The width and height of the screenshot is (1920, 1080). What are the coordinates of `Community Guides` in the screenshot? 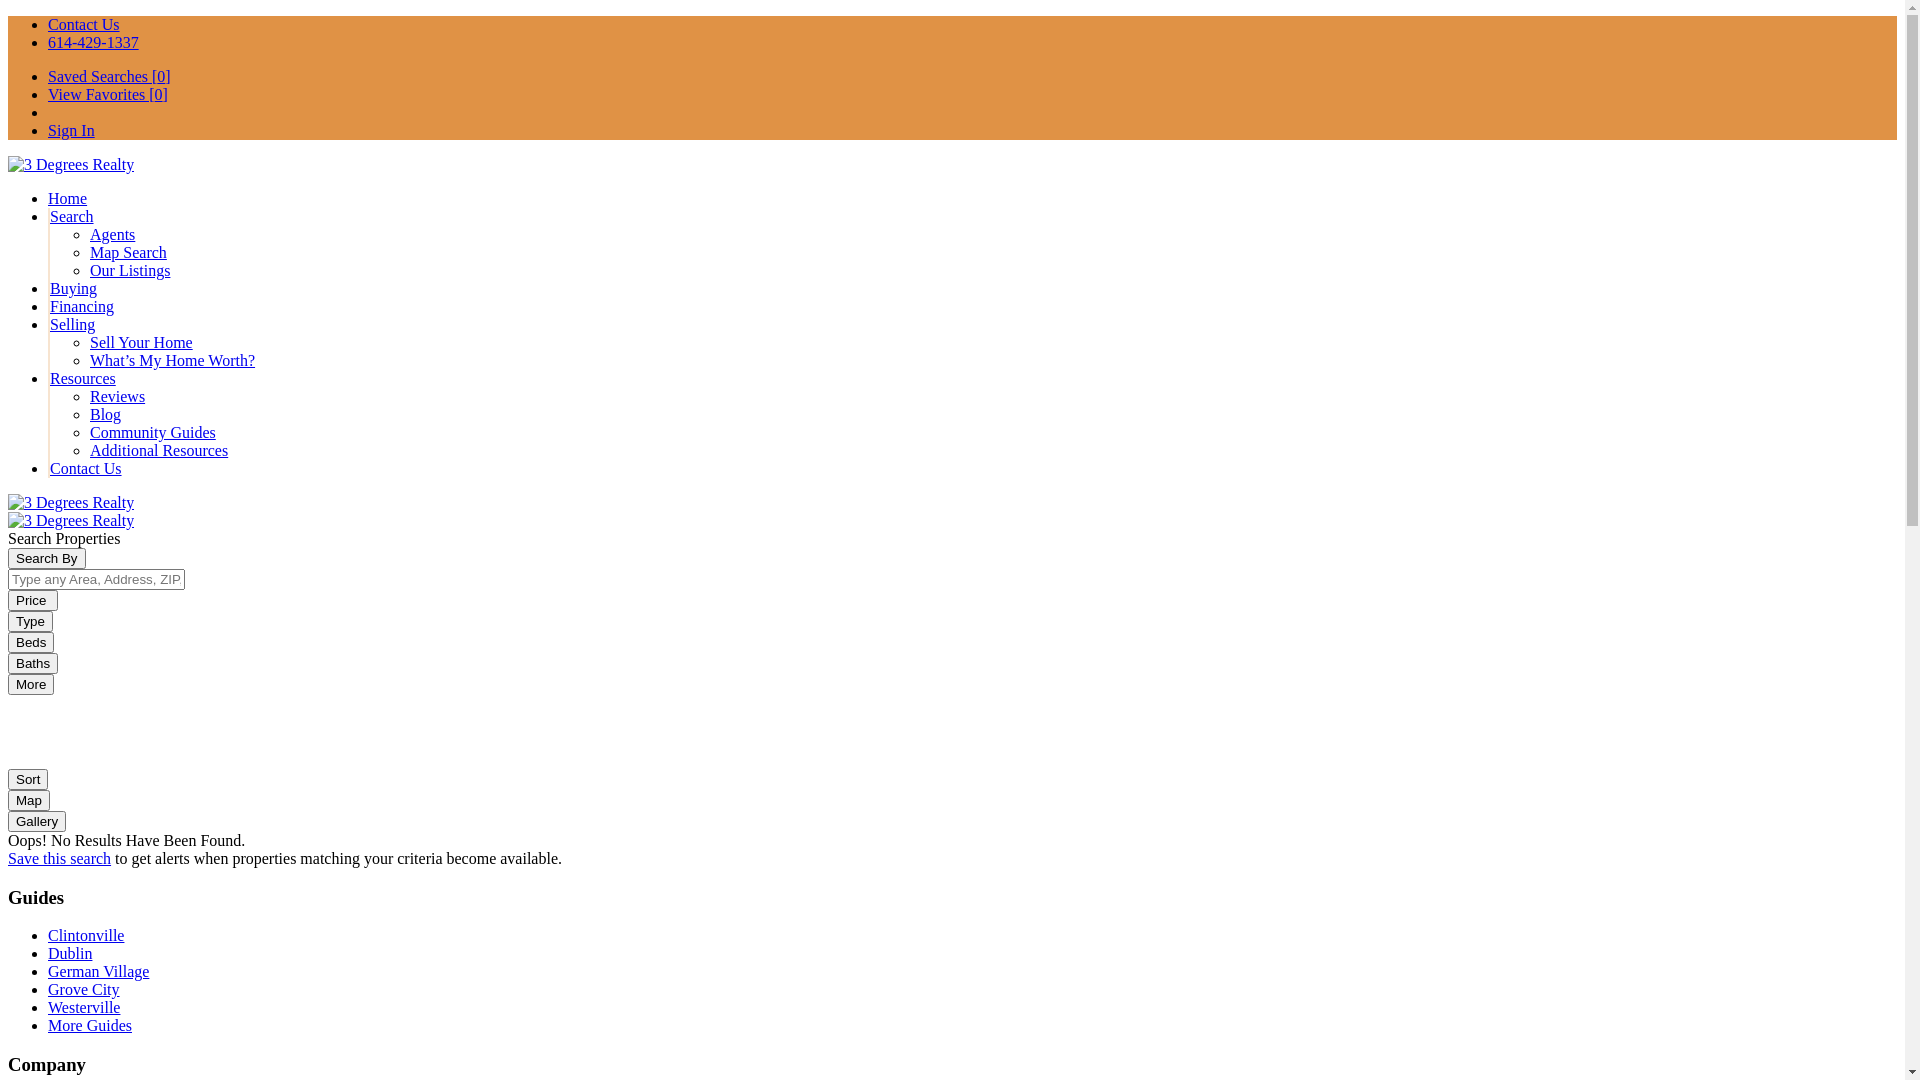 It's located at (153, 432).